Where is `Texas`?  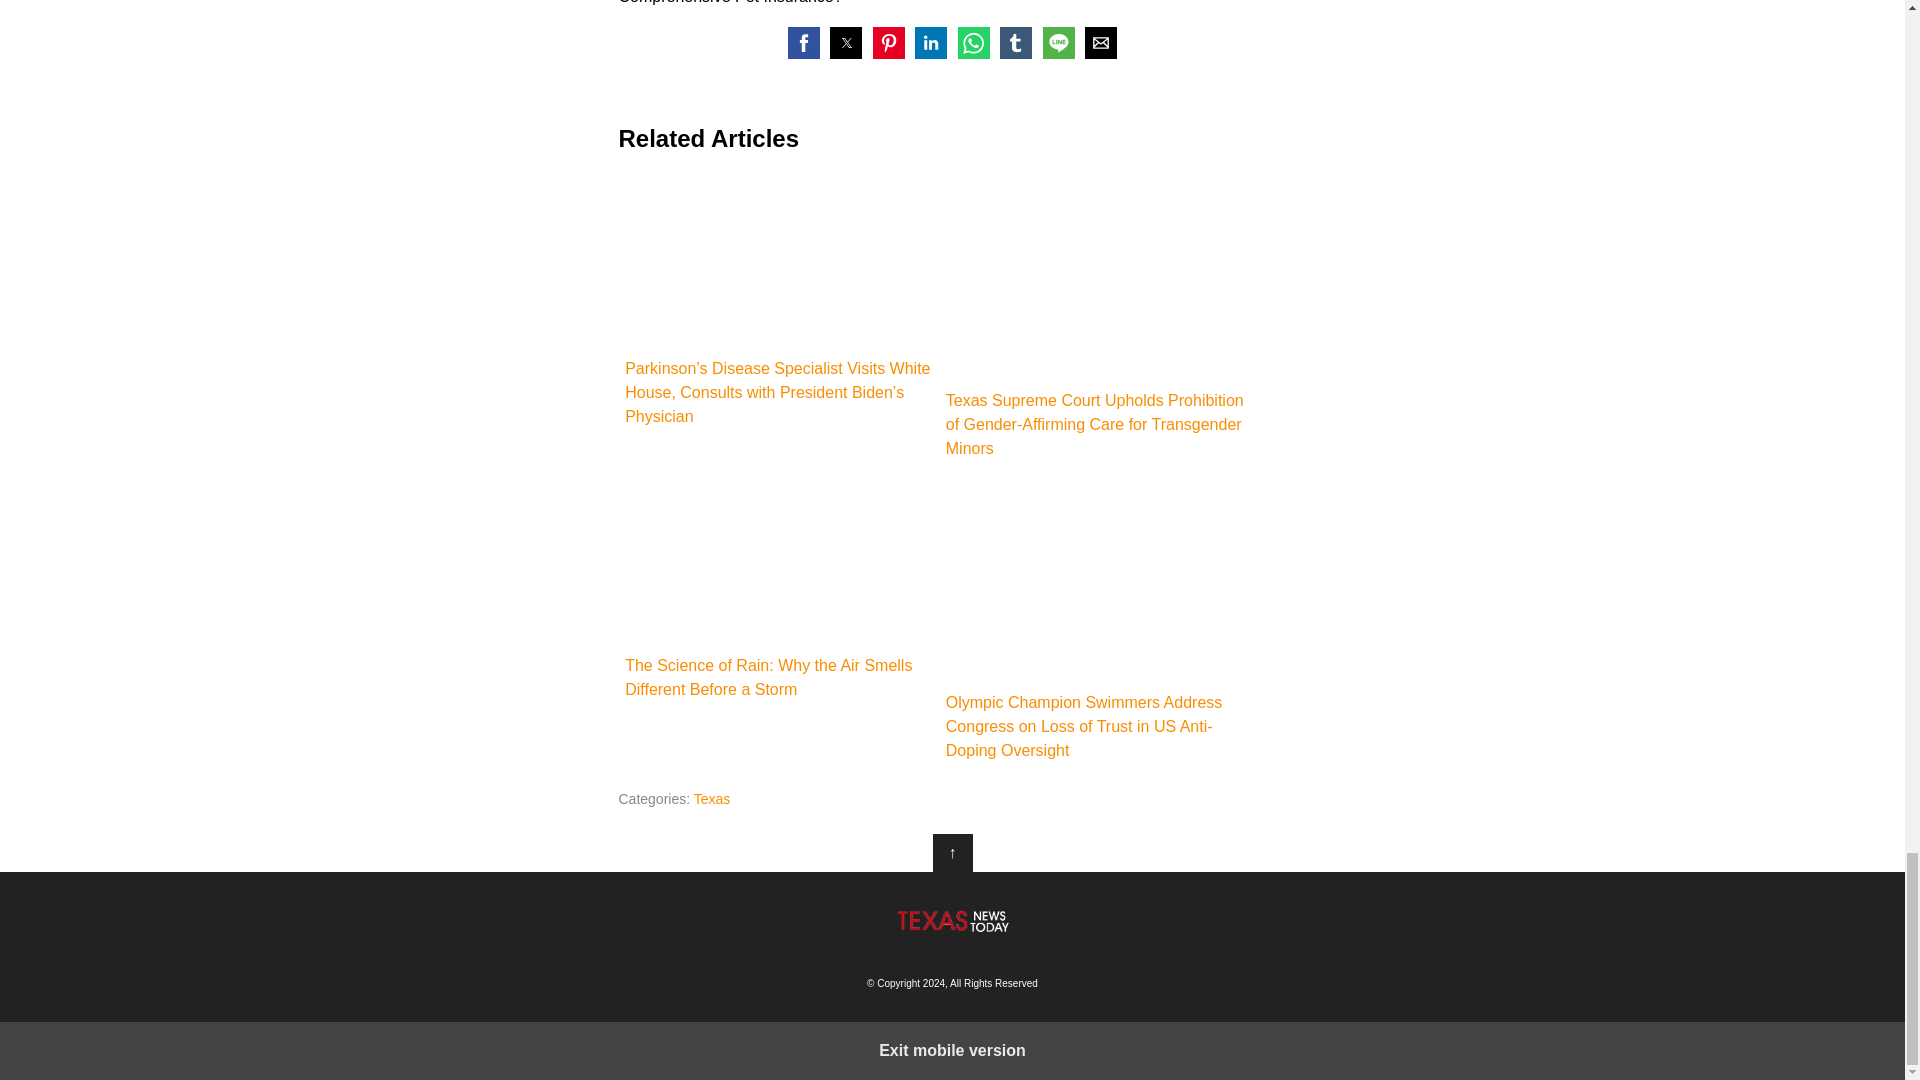
Texas is located at coordinates (712, 798).